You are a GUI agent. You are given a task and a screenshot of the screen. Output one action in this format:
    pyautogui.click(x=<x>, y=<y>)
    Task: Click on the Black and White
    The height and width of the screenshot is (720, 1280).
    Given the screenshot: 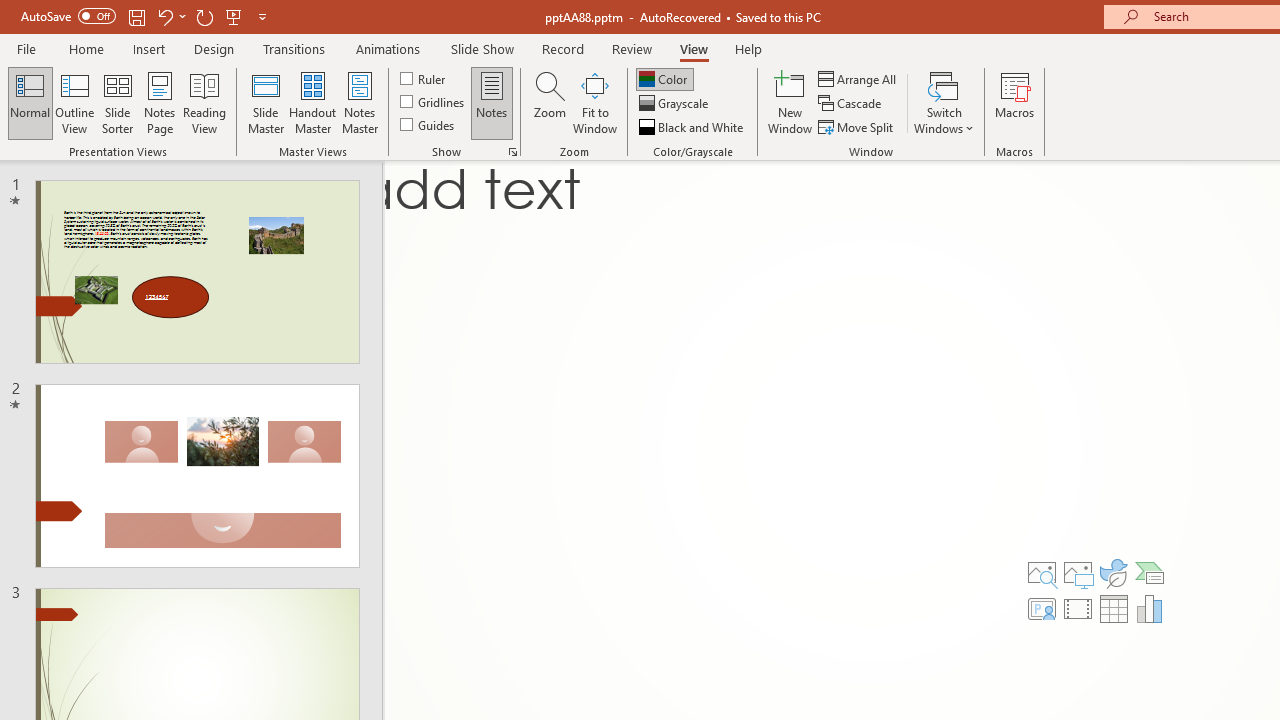 What is the action you would take?
    pyautogui.click(x=693, y=126)
    